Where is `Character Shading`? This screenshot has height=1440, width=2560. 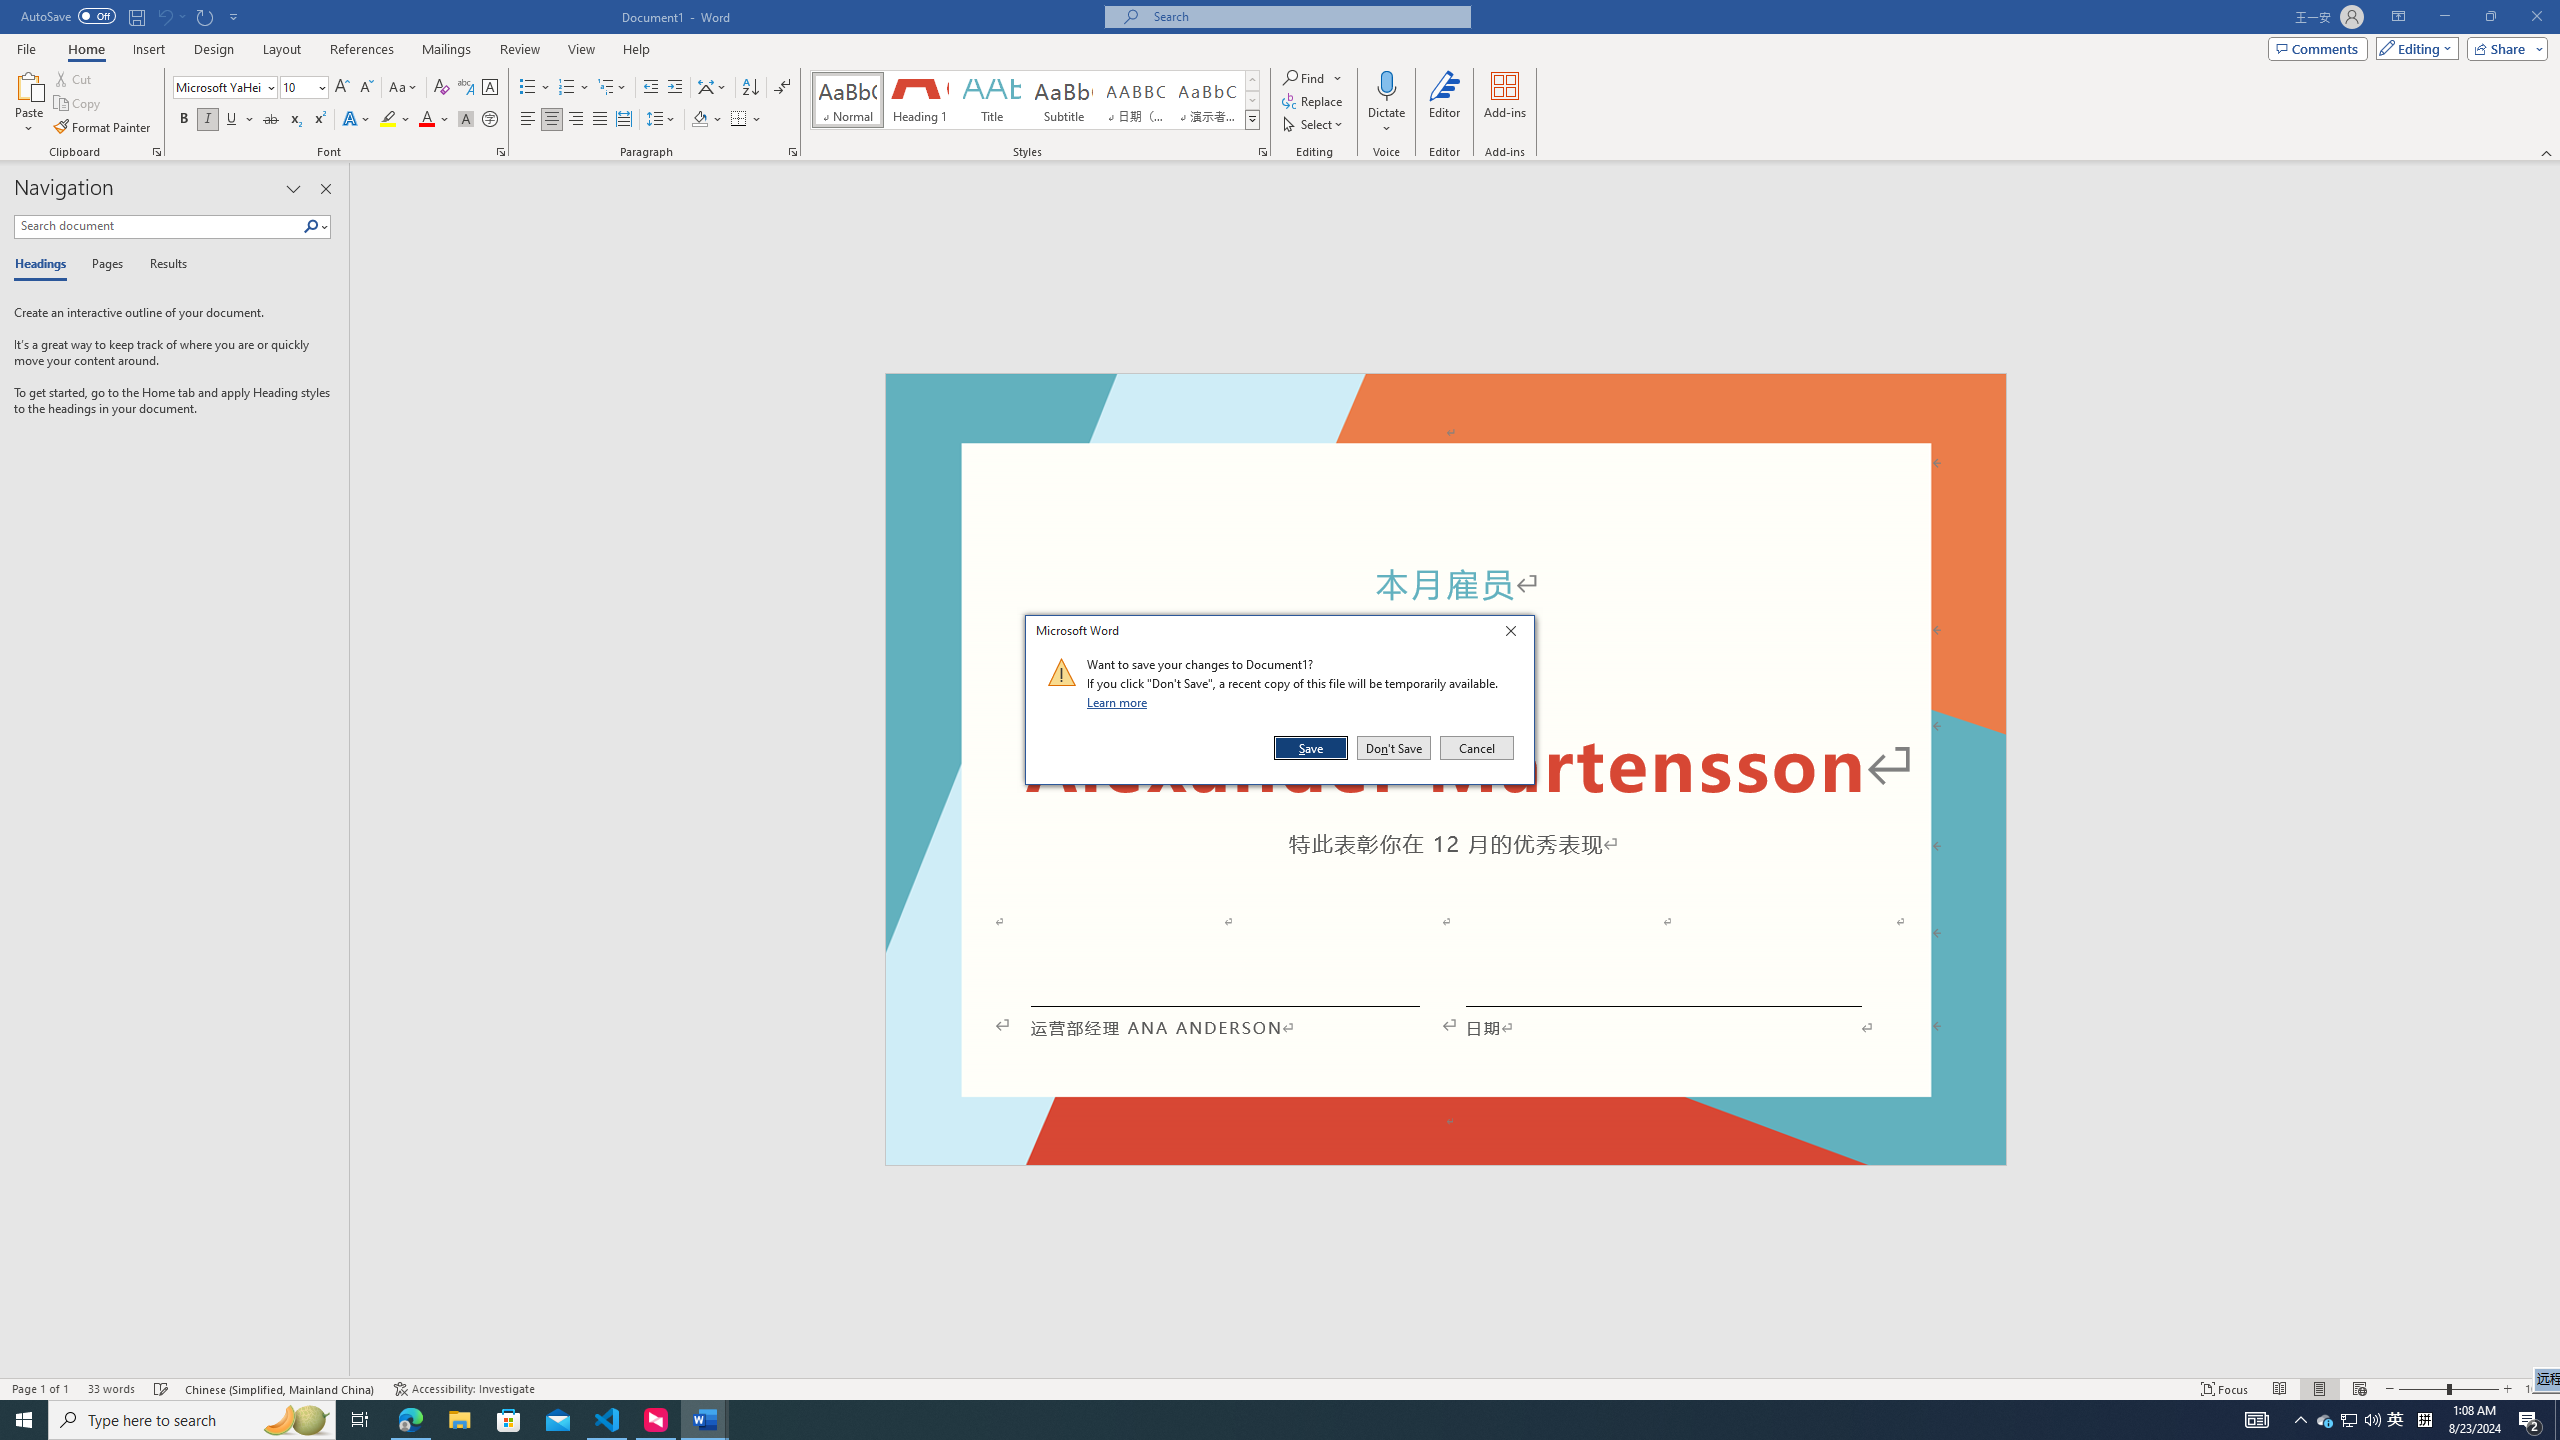
Character Shading is located at coordinates (466, 120).